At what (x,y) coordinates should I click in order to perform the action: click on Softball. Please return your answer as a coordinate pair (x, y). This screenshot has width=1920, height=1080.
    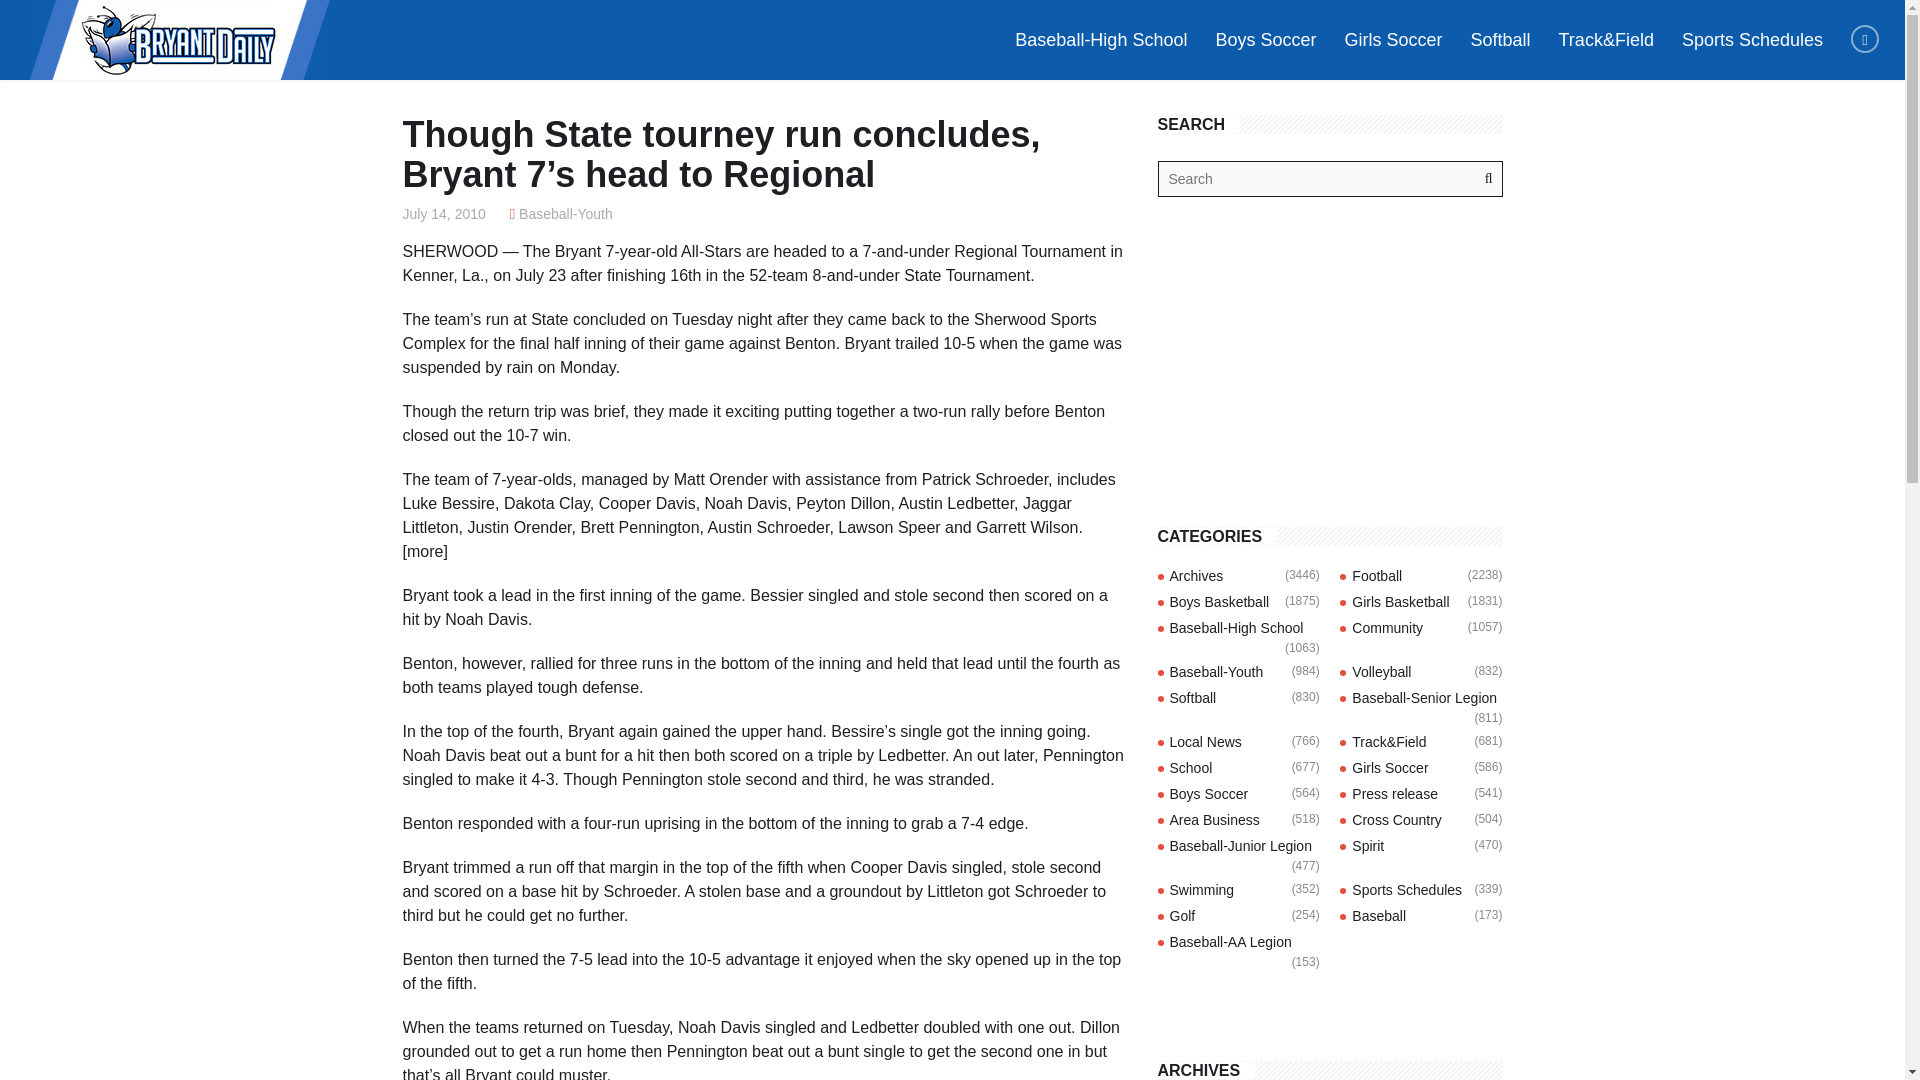
    Looking at the image, I should click on (1499, 40).